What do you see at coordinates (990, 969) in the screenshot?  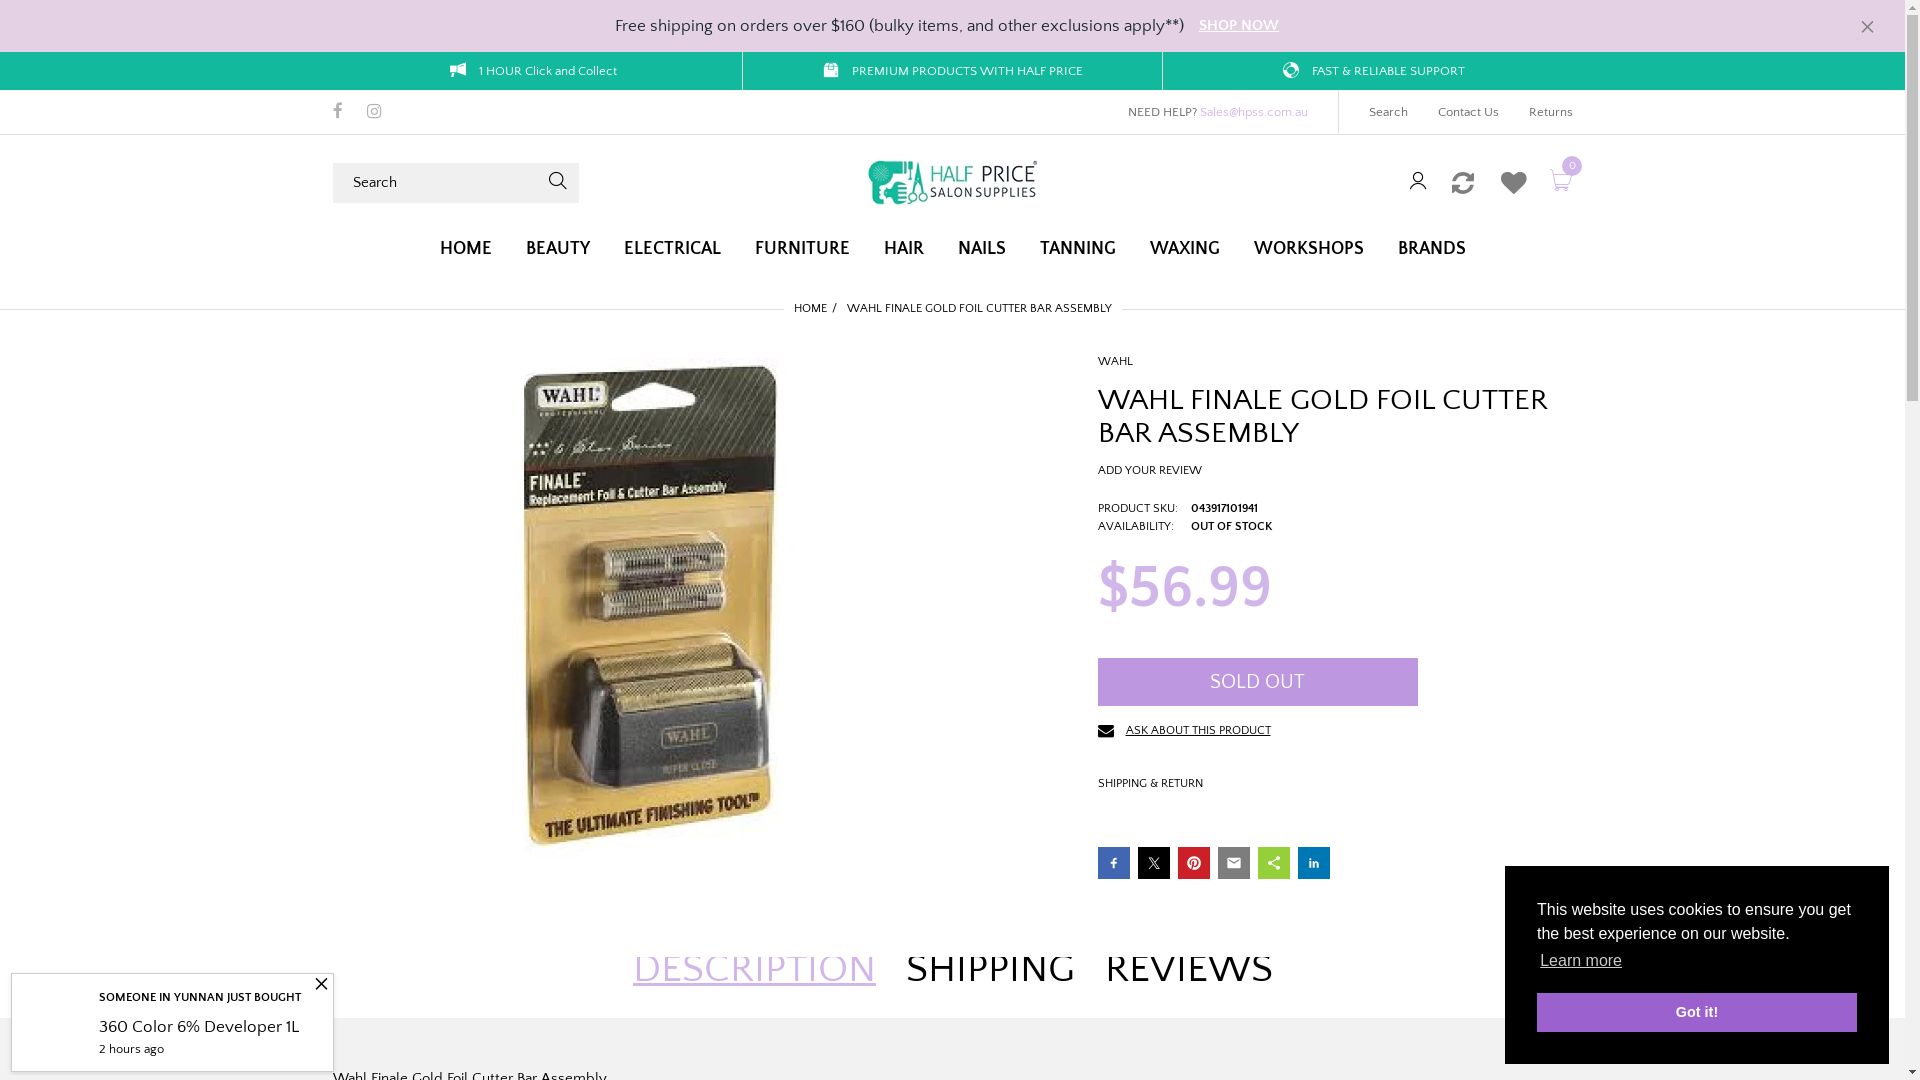 I see `SHIPPING` at bounding box center [990, 969].